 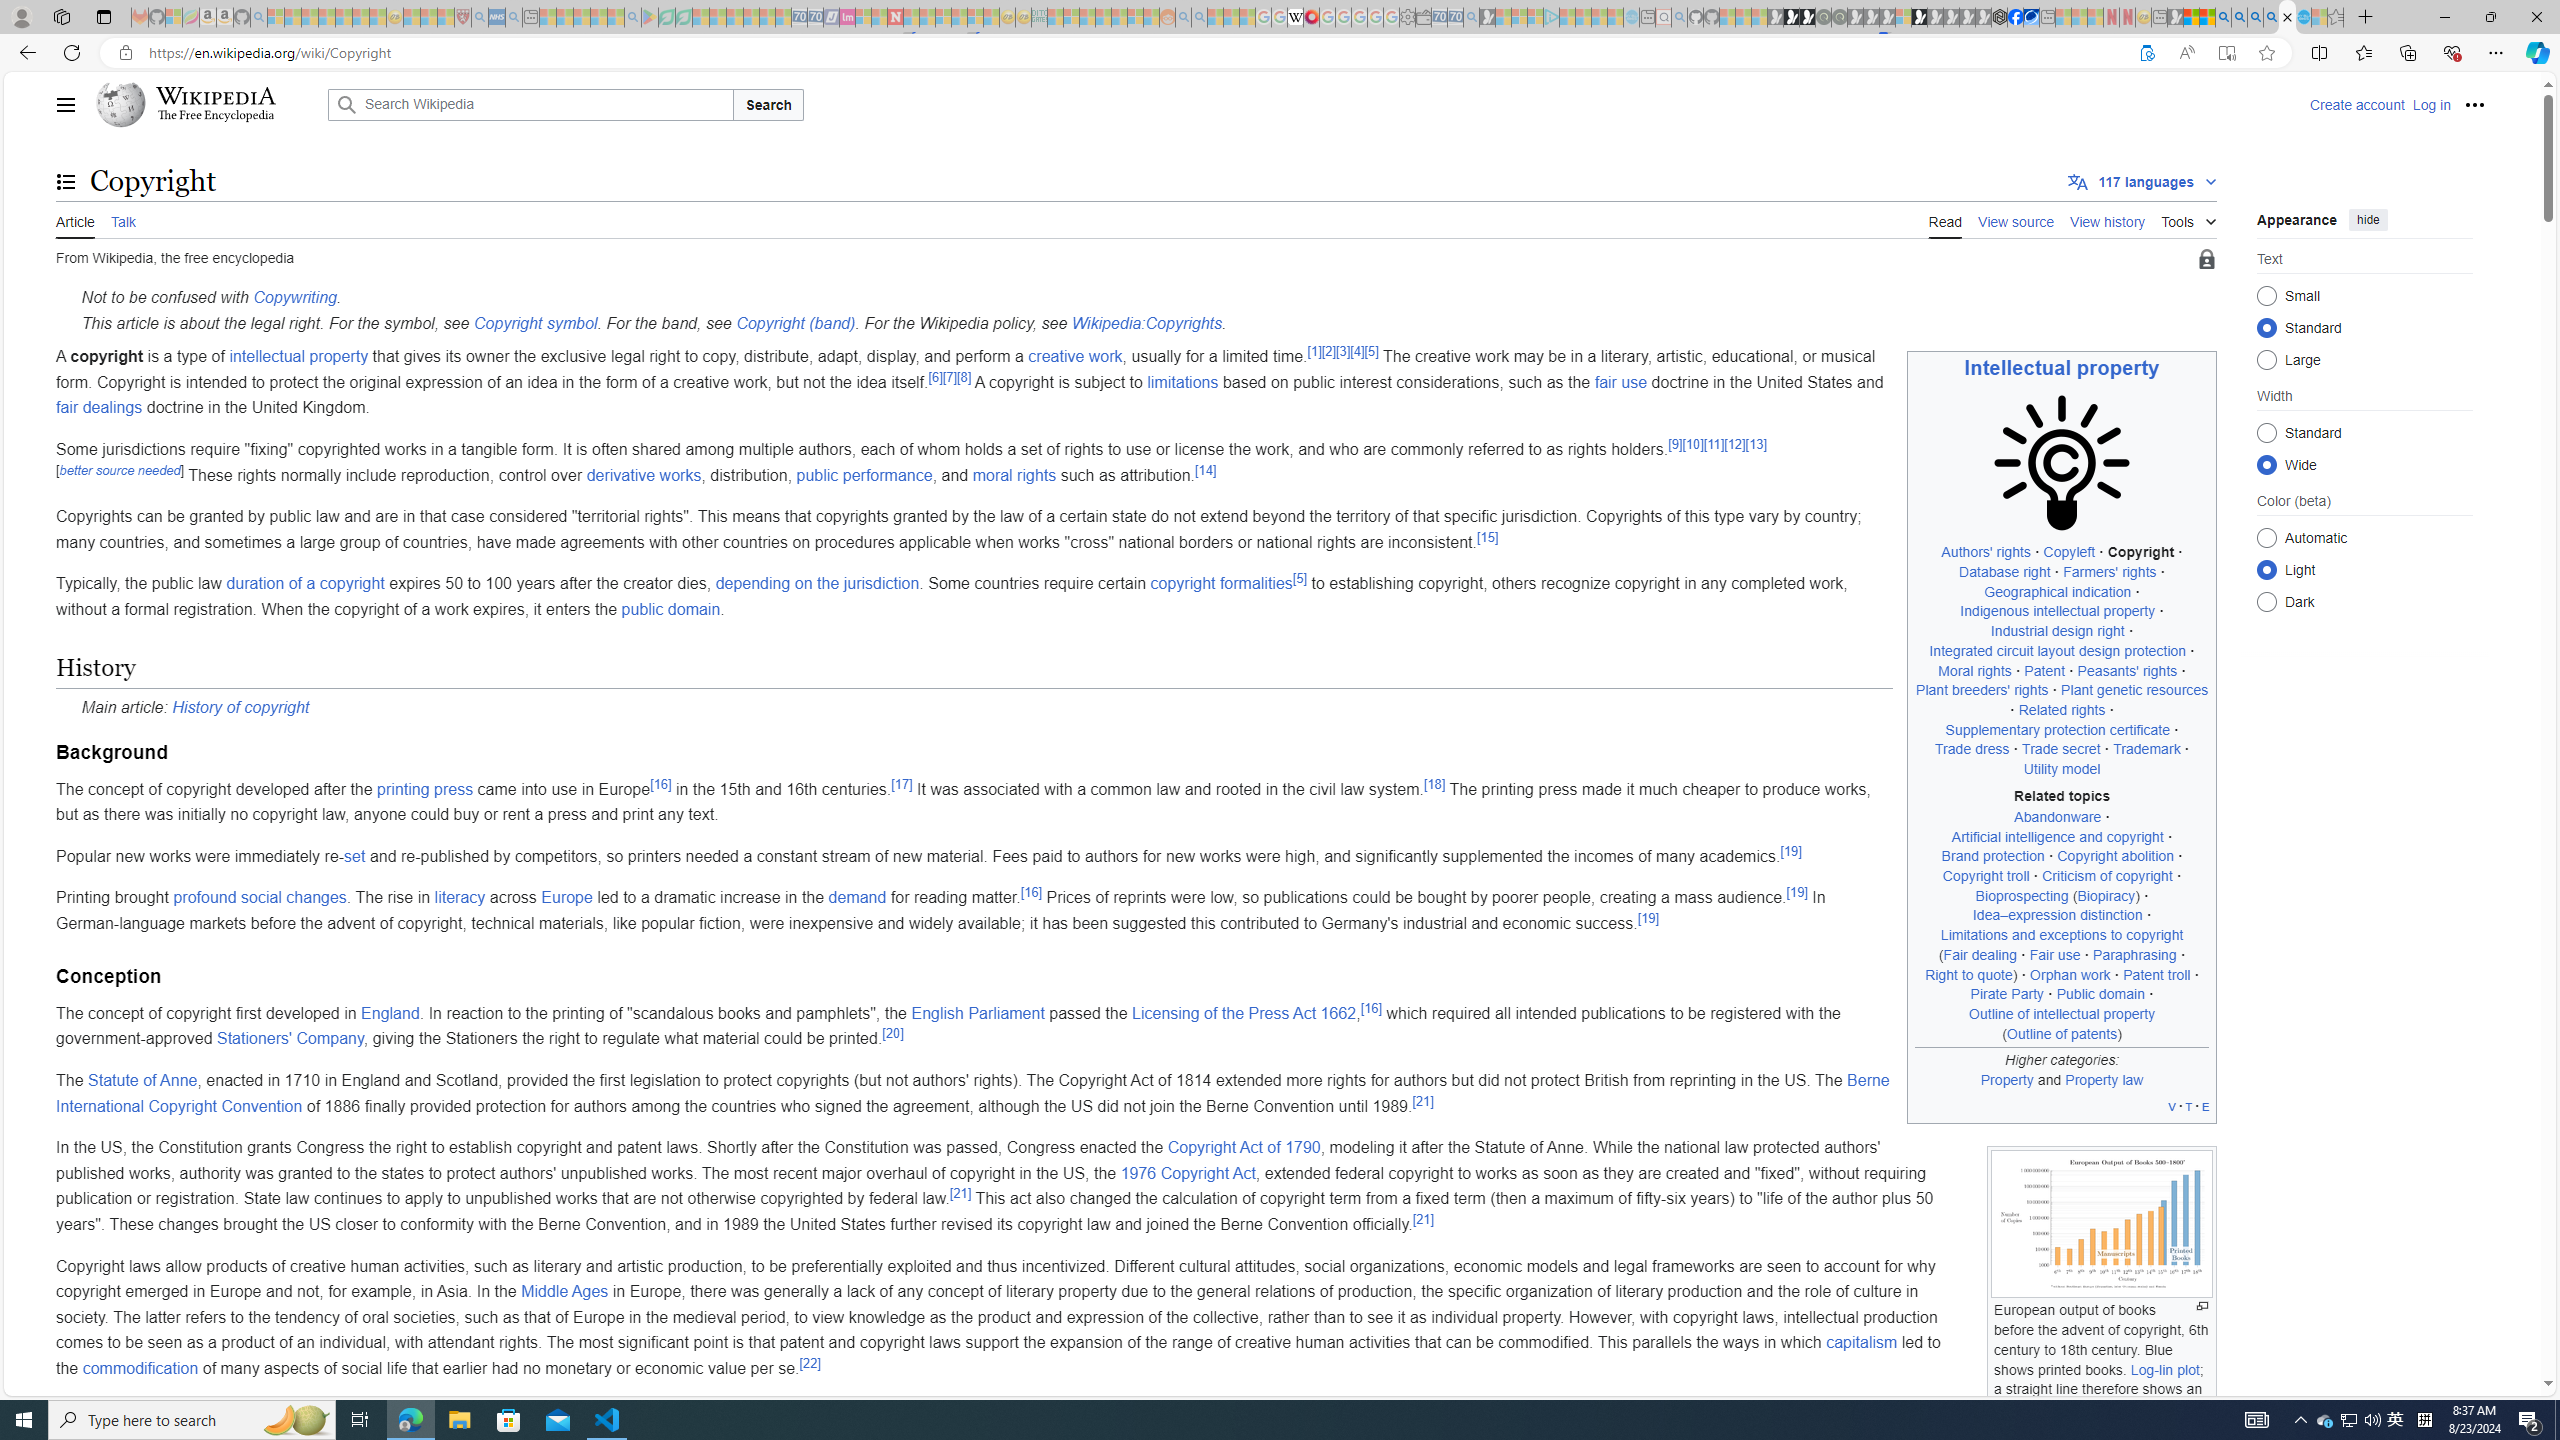 What do you see at coordinates (1986, 552) in the screenshot?
I see `Authors' rights` at bounding box center [1986, 552].